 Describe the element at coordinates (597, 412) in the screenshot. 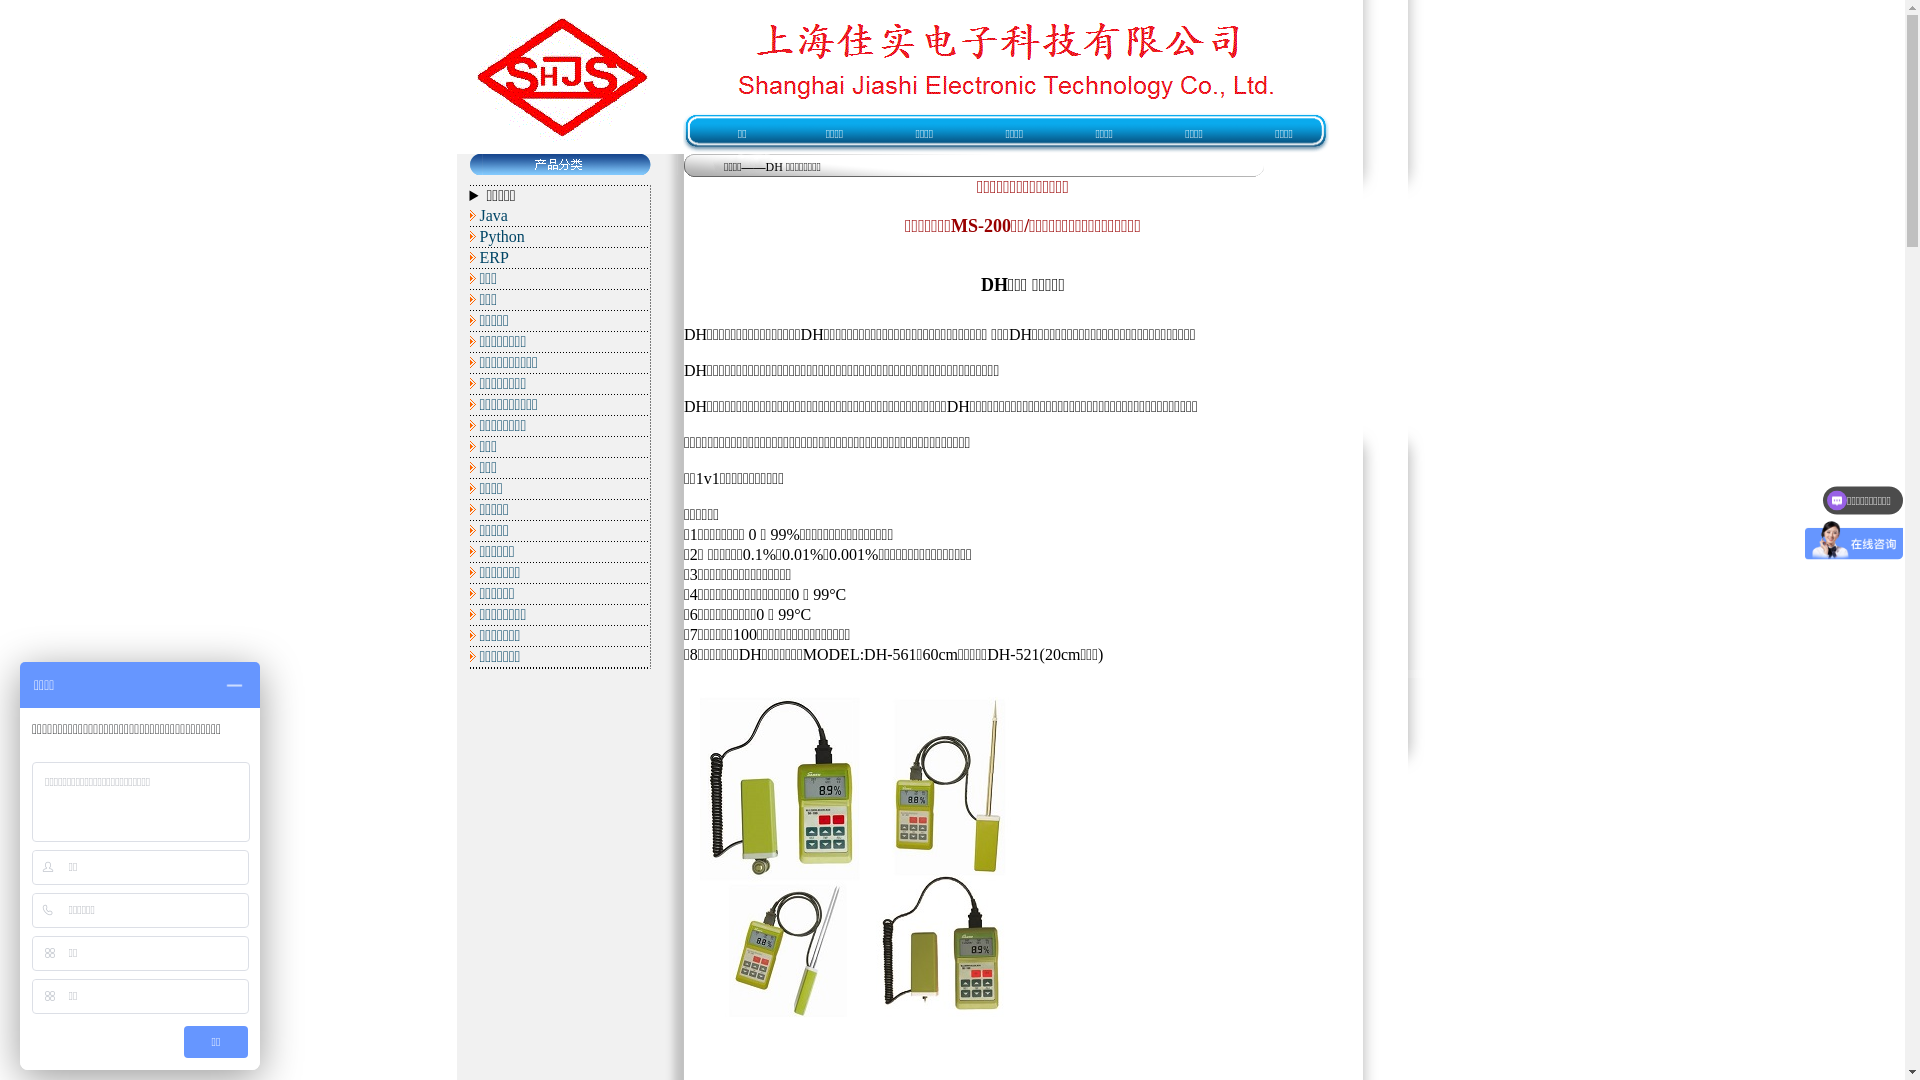

I see `0` at that location.